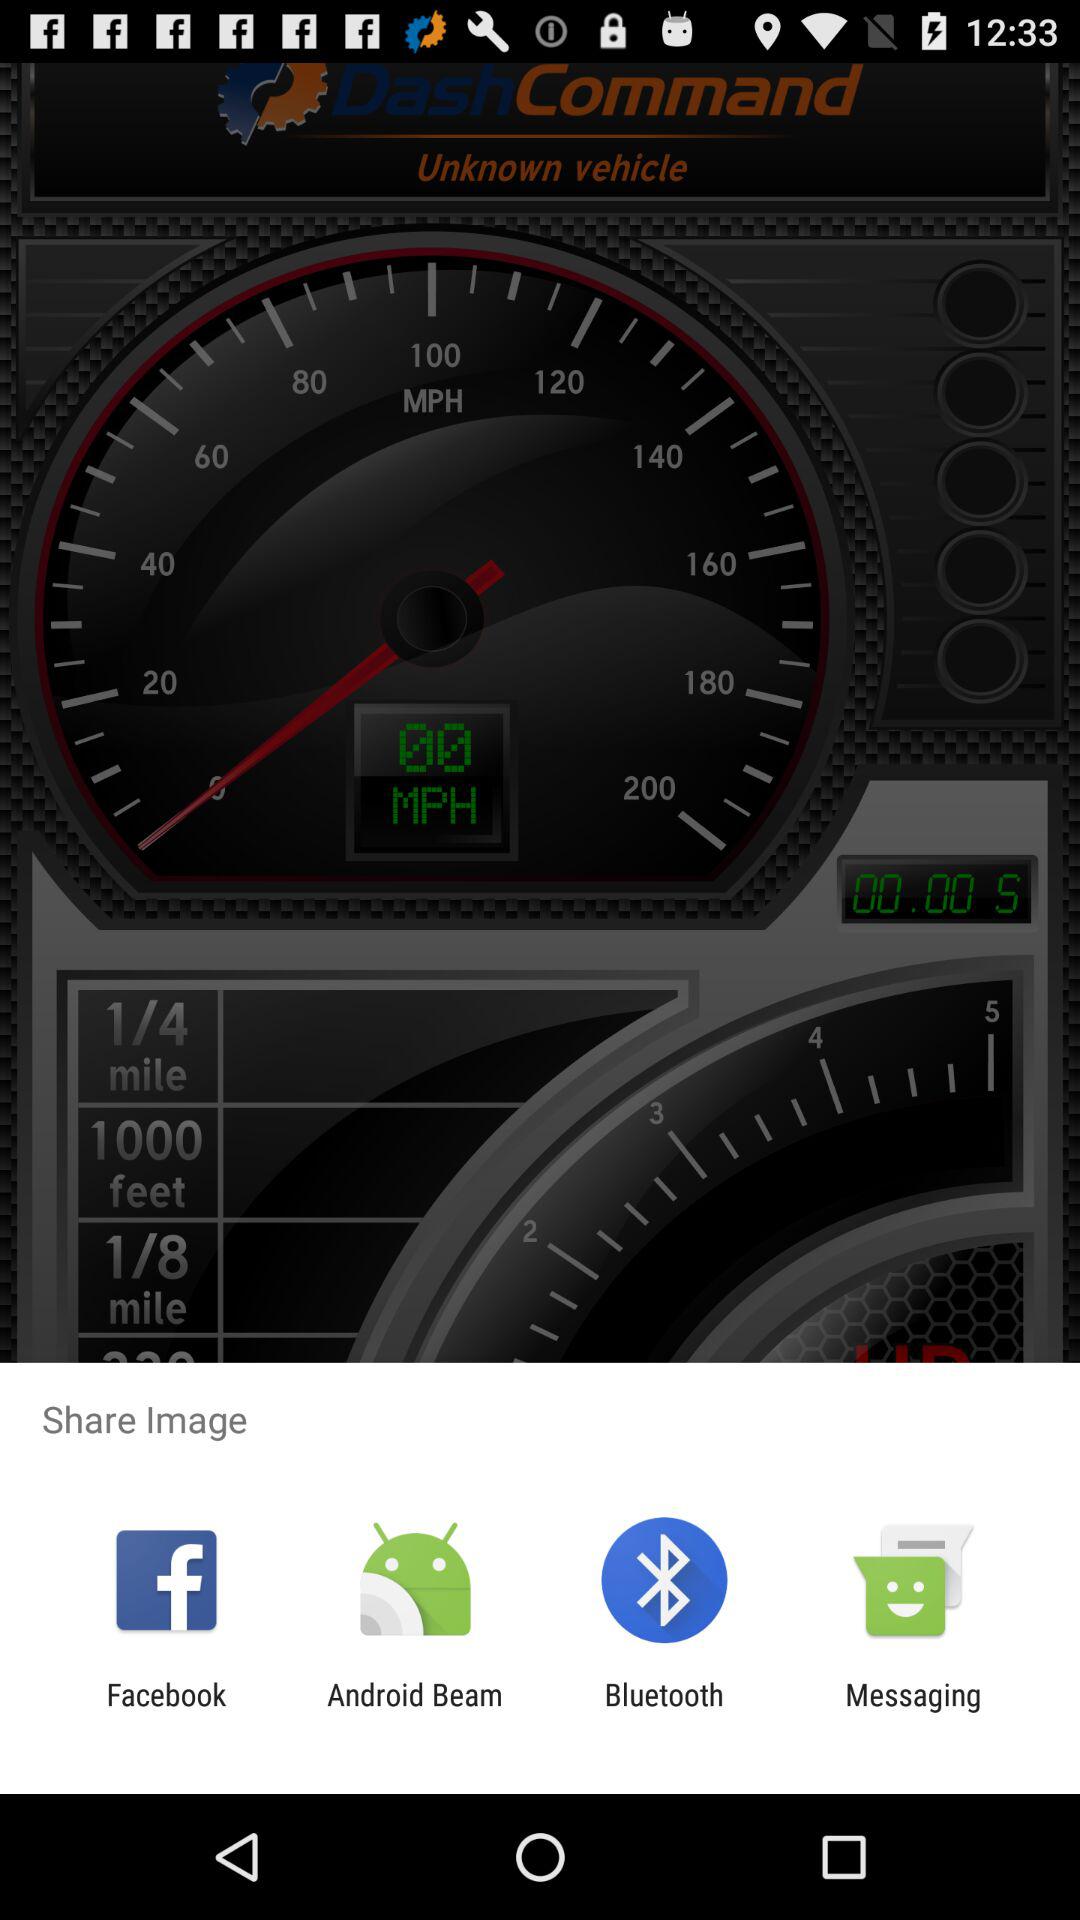  Describe the element at coordinates (414, 1712) in the screenshot. I see `choose icon to the right of facebook app` at that location.